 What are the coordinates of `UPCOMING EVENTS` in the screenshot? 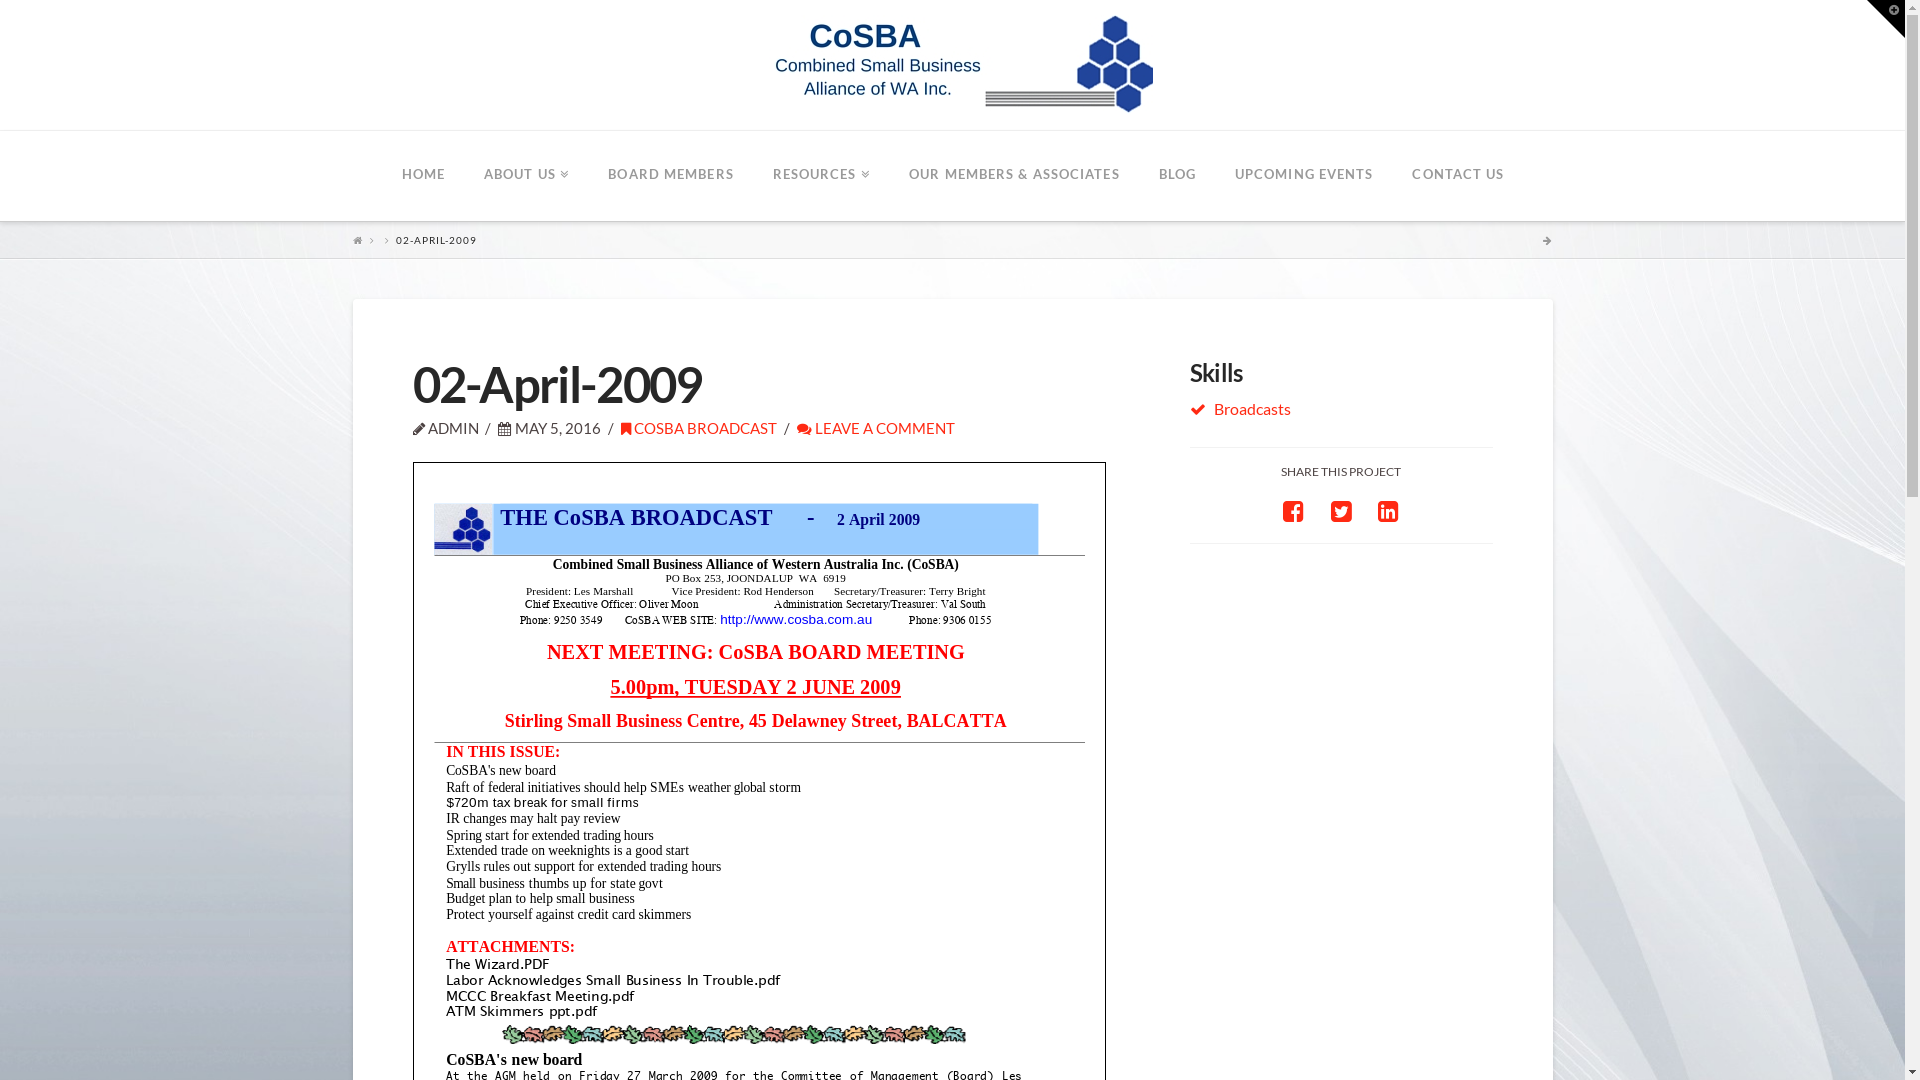 It's located at (1304, 176).